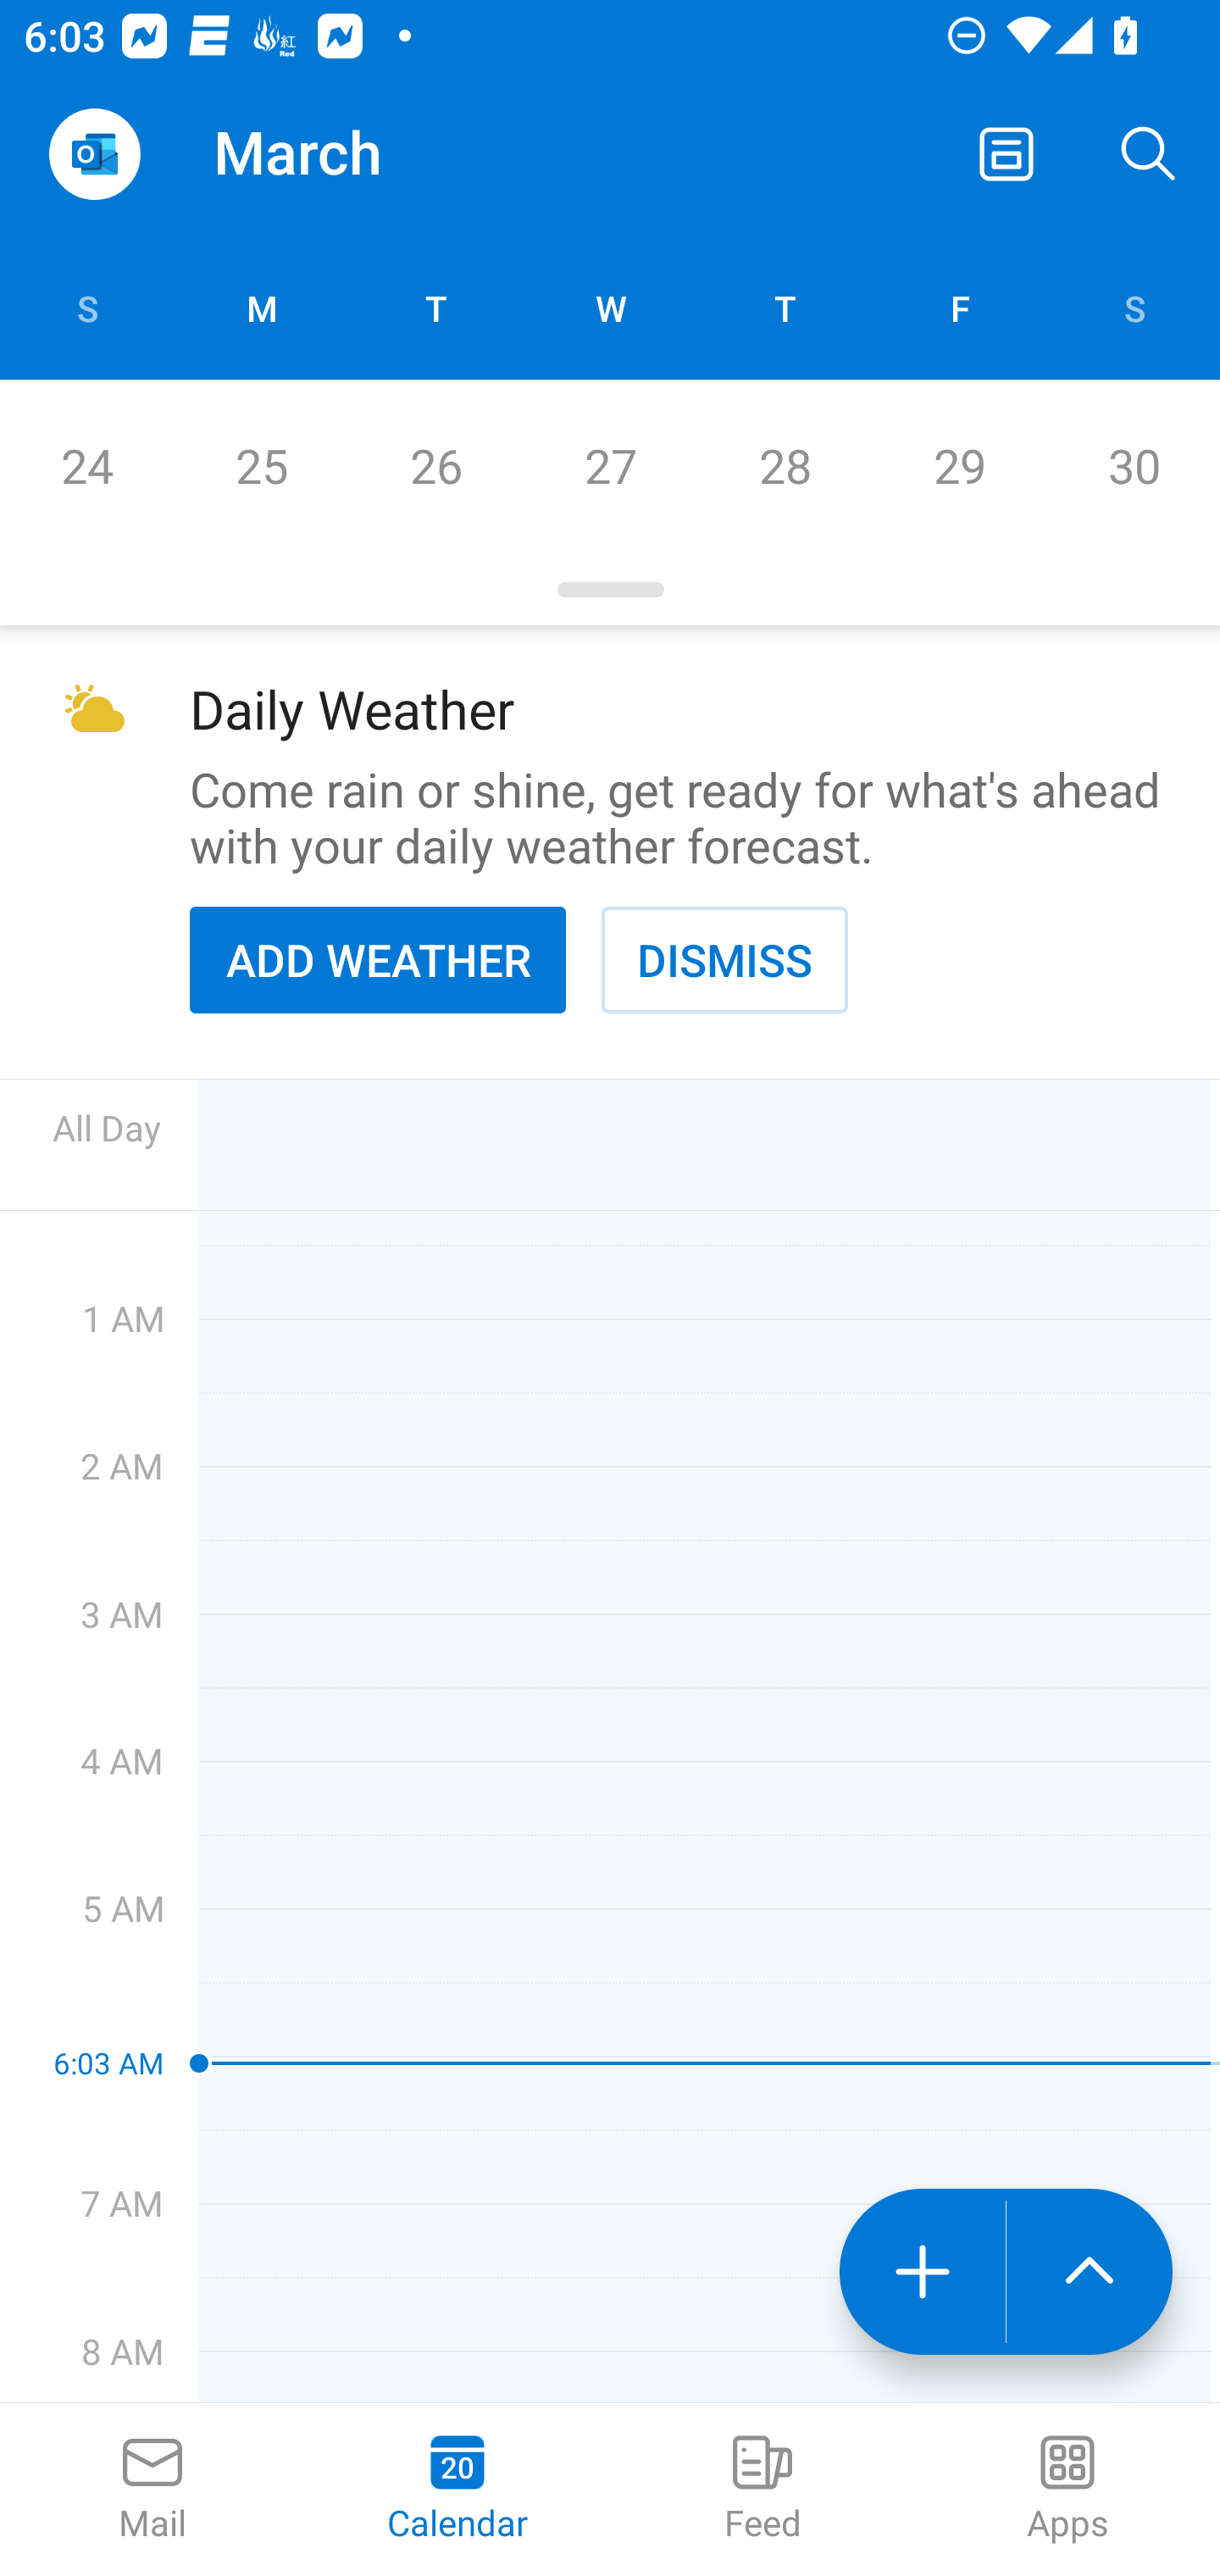 This screenshot has height=2576, width=1220. Describe the element at coordinates (785, 467) in the screenshot. I see `28 Thursday, March 28` at that location.